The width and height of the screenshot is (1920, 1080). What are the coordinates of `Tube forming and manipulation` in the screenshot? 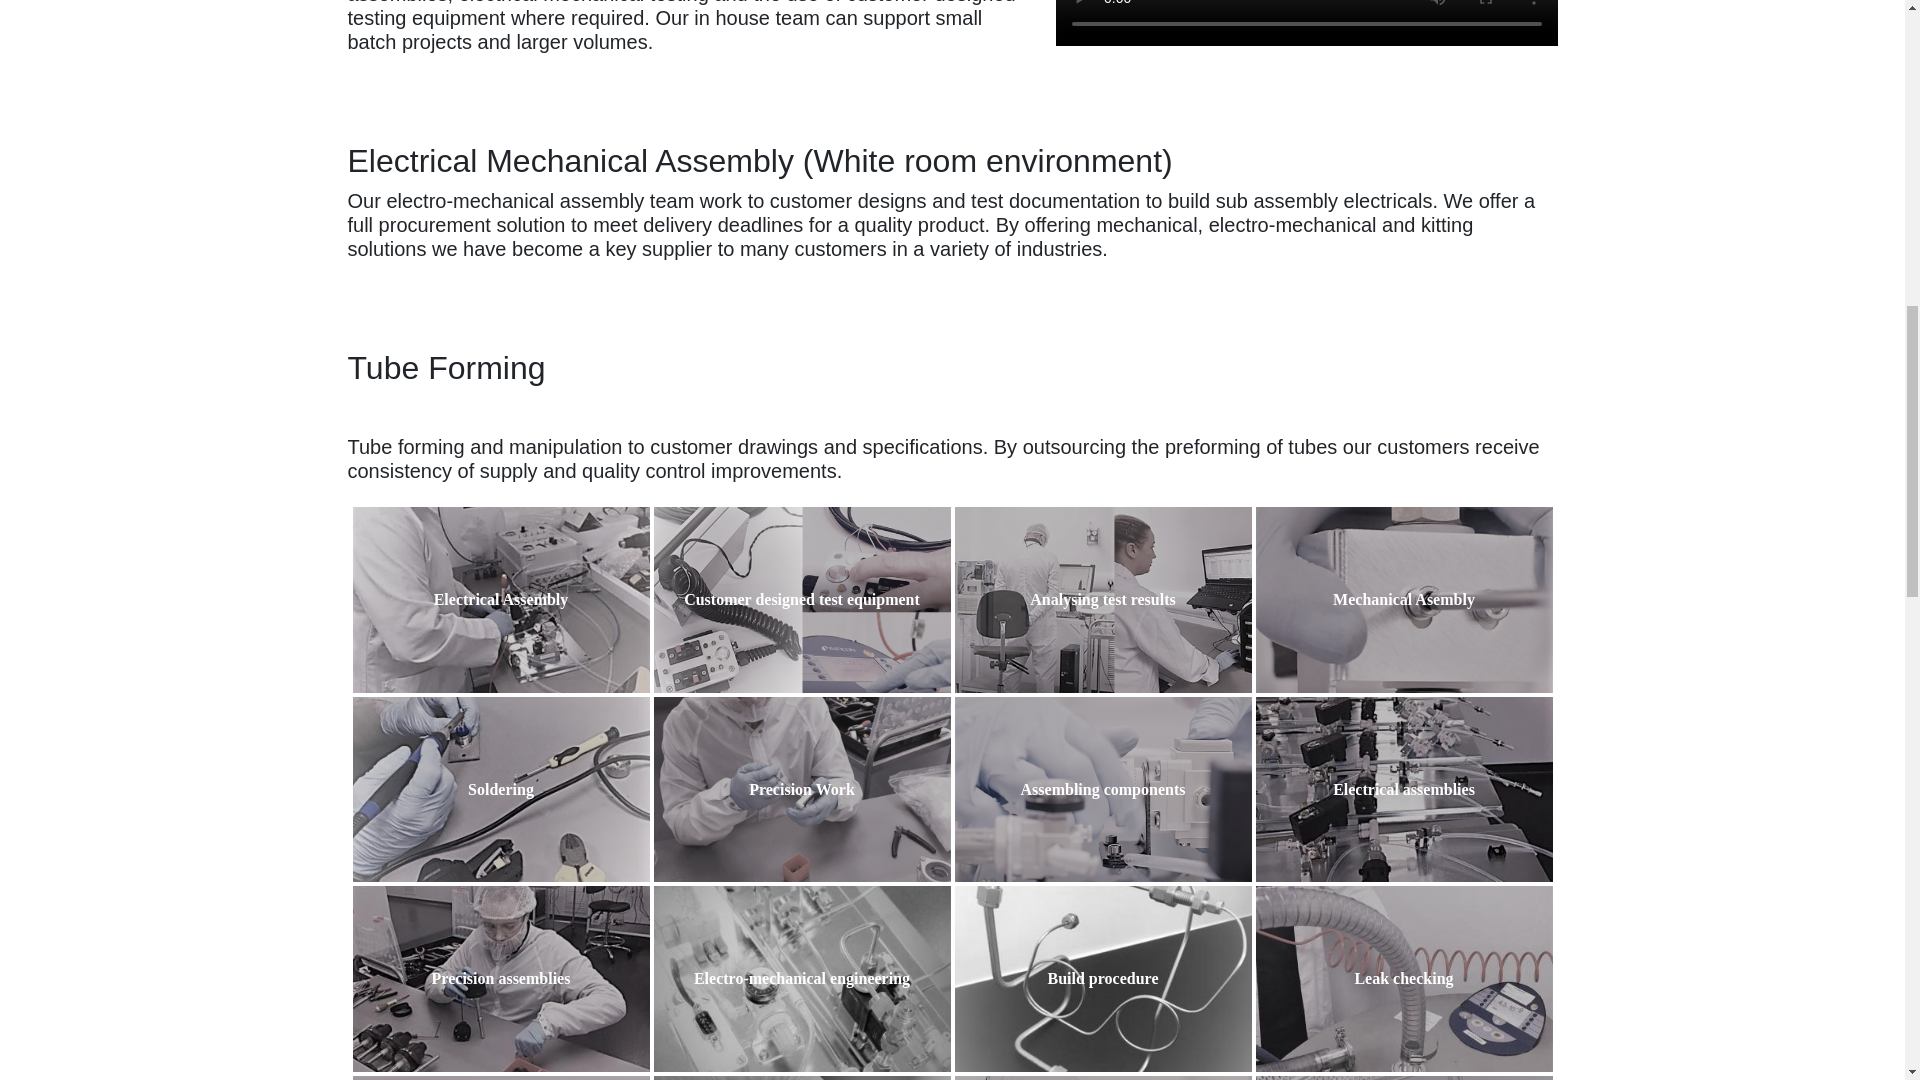 It's located at (1102, 1078).